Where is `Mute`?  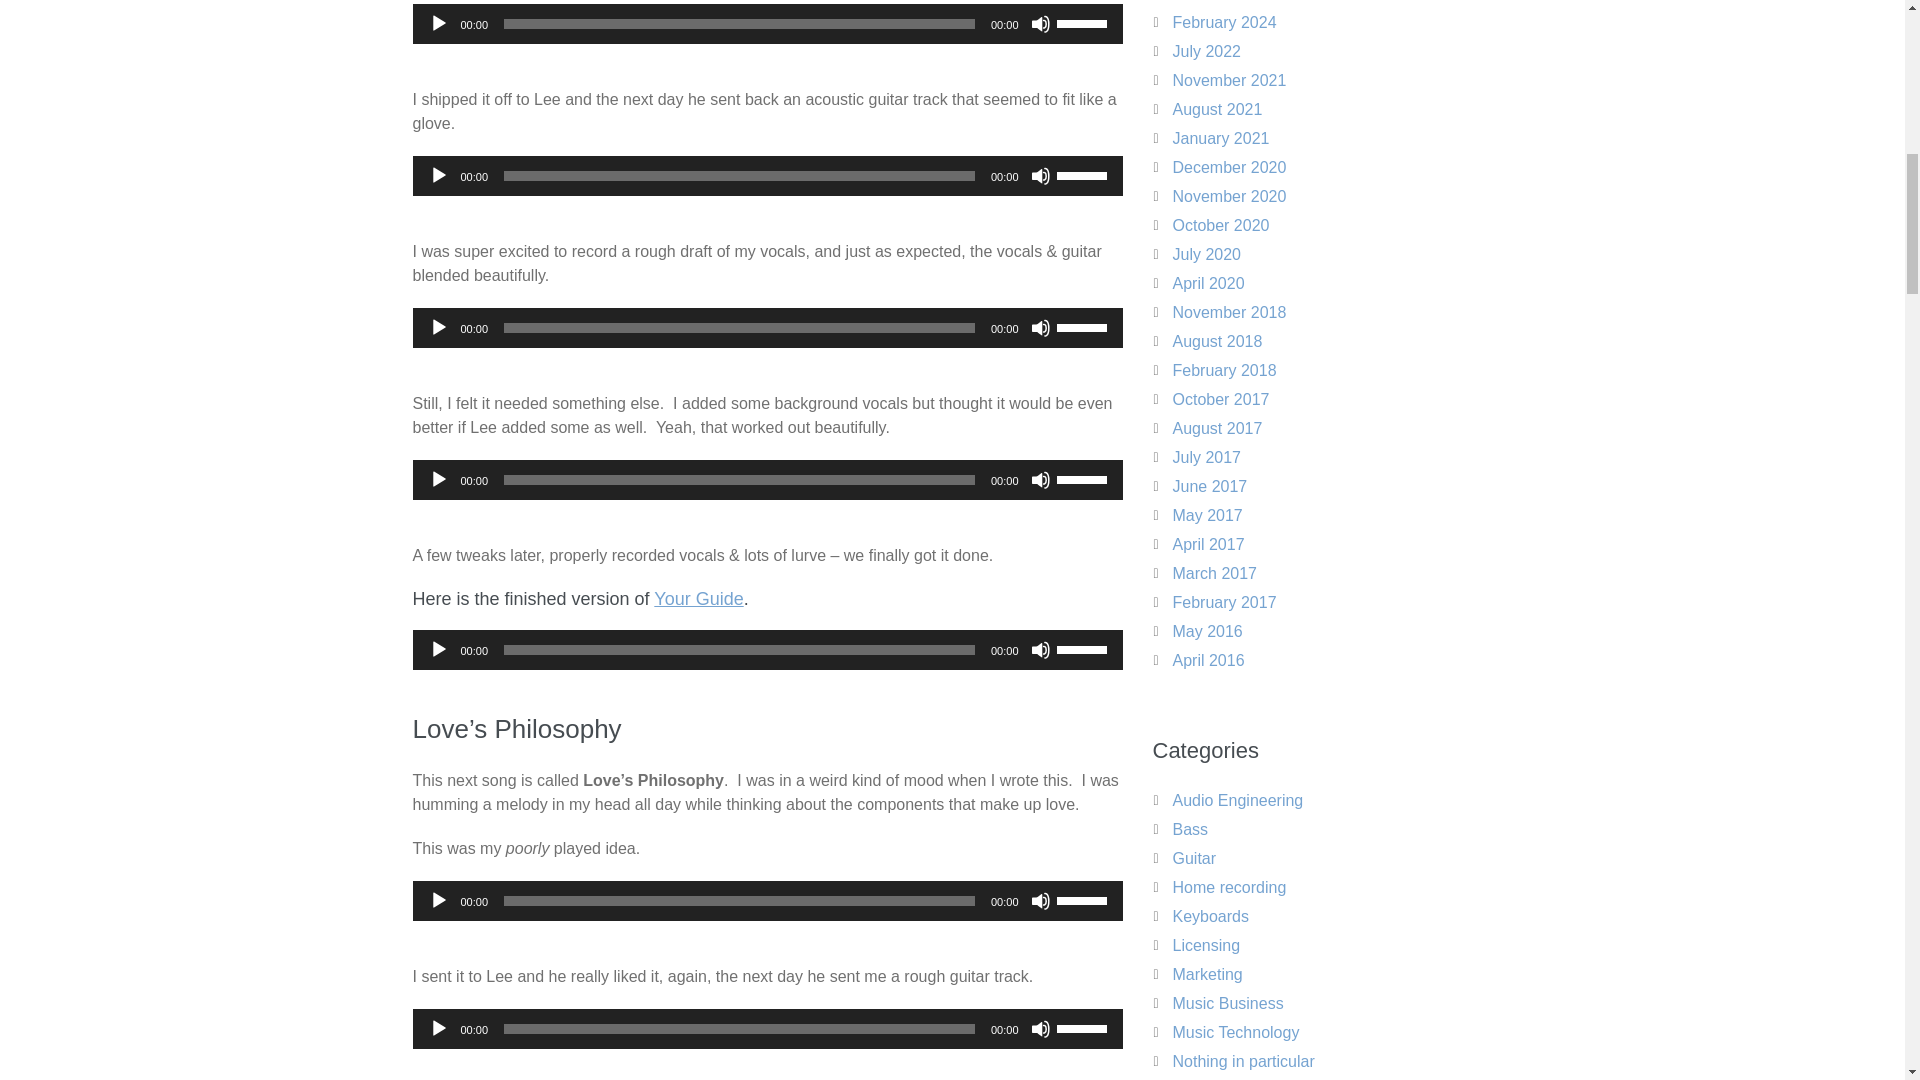
Mute is located at coordinates (1040, 650).